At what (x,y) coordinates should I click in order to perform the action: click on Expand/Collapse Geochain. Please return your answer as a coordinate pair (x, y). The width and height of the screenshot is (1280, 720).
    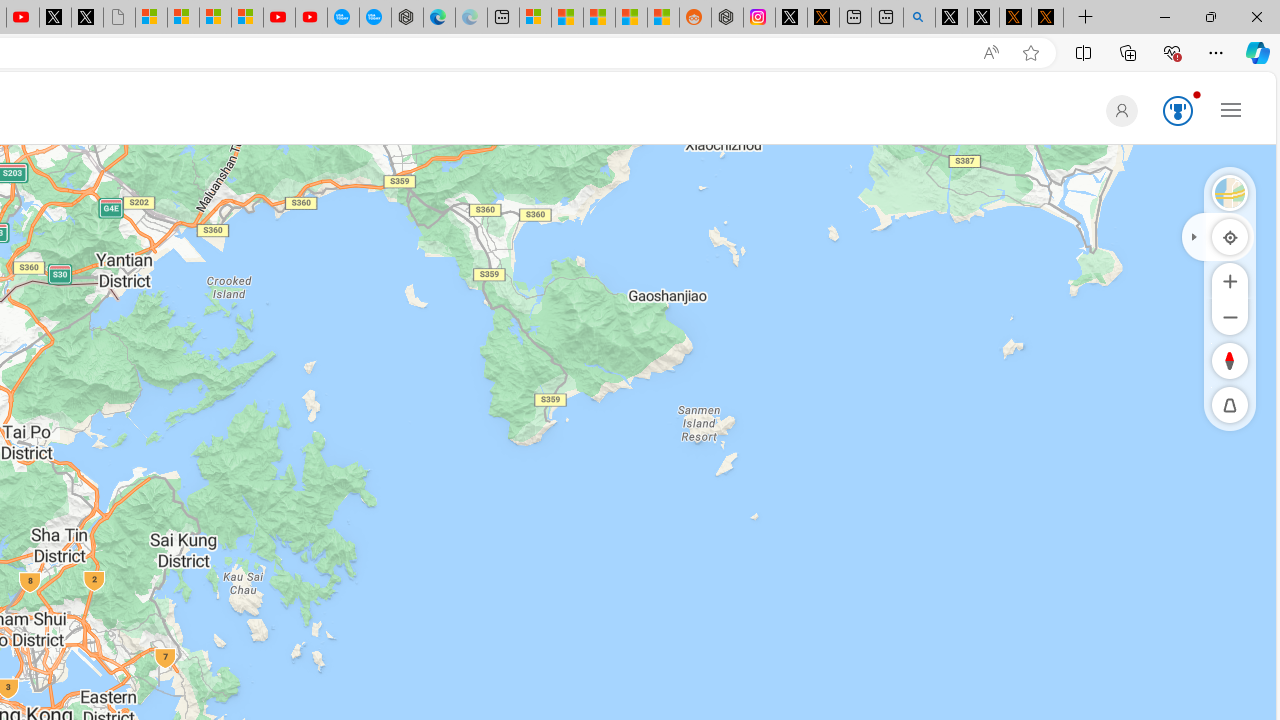
    Looking at the image, I should click on (1193, 236).